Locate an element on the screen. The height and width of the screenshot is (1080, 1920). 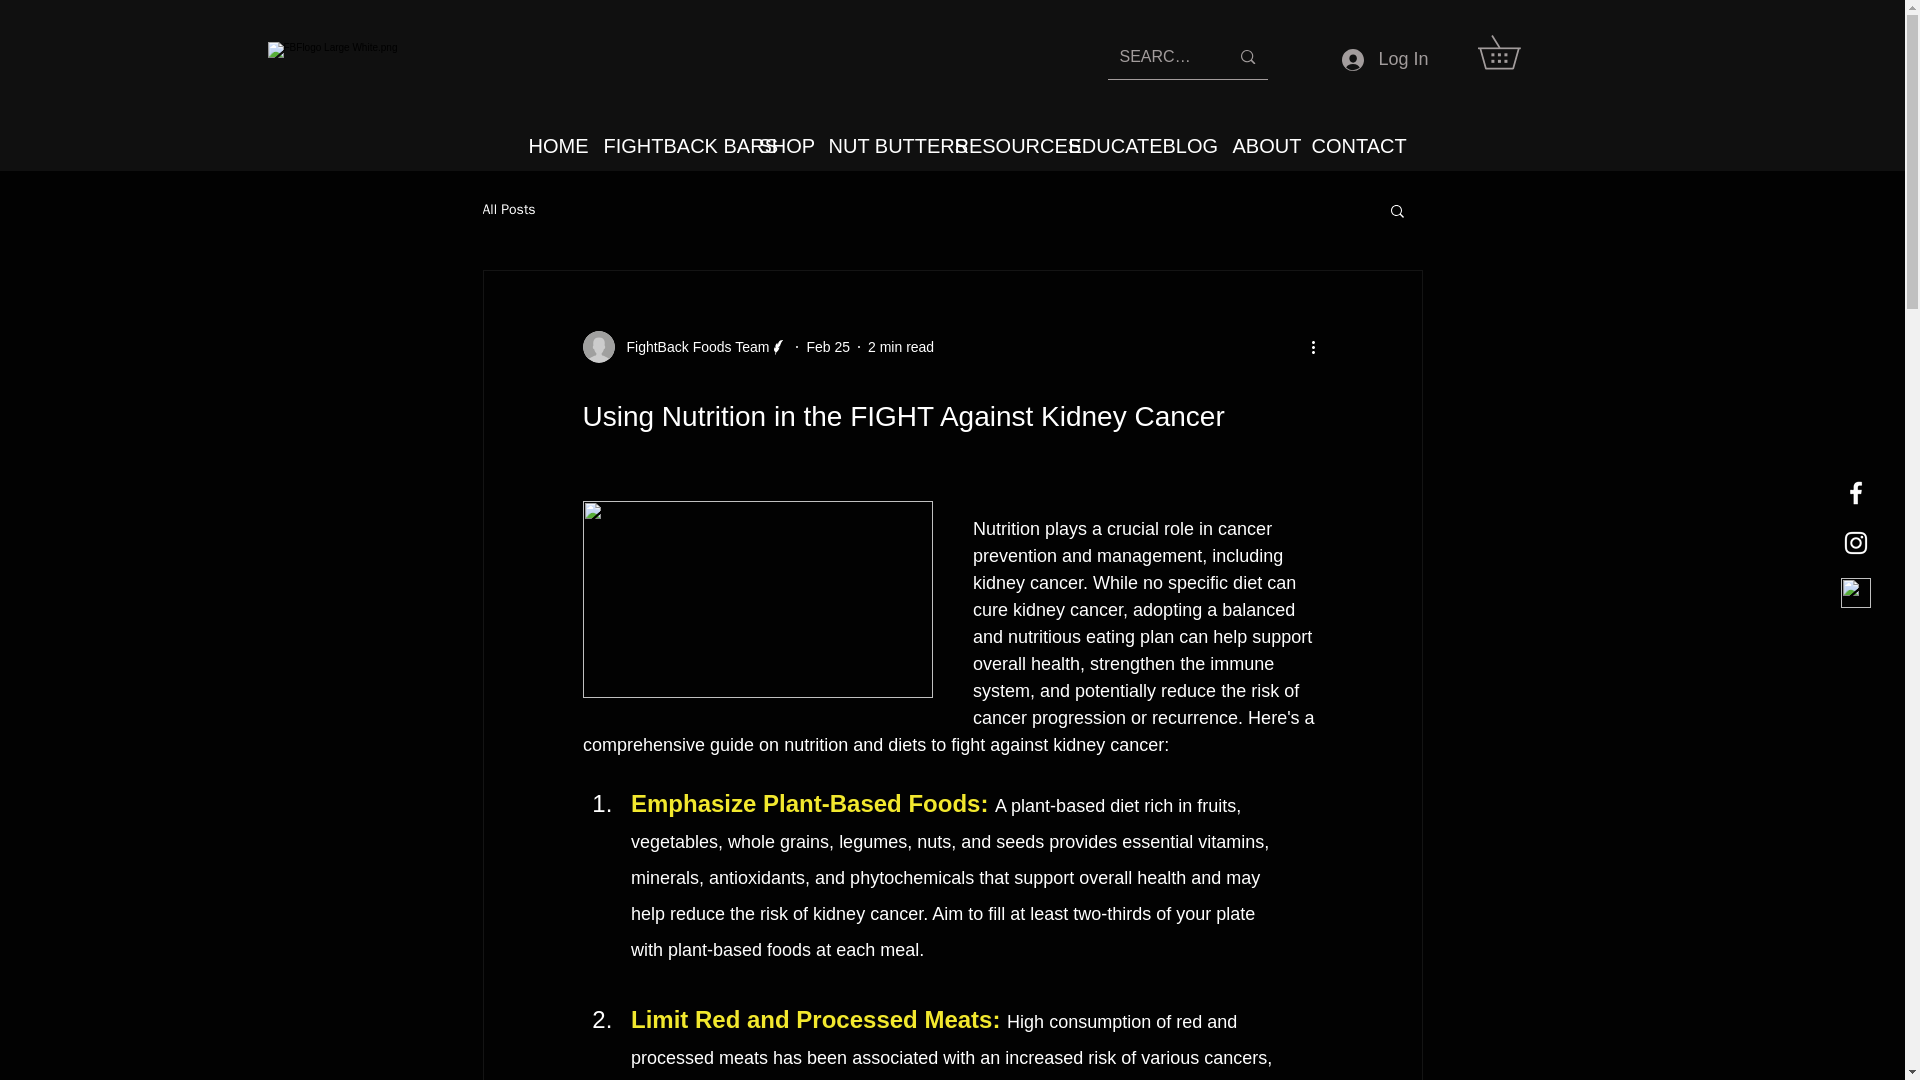
RESOURCES is located at coordinates (997, 145).